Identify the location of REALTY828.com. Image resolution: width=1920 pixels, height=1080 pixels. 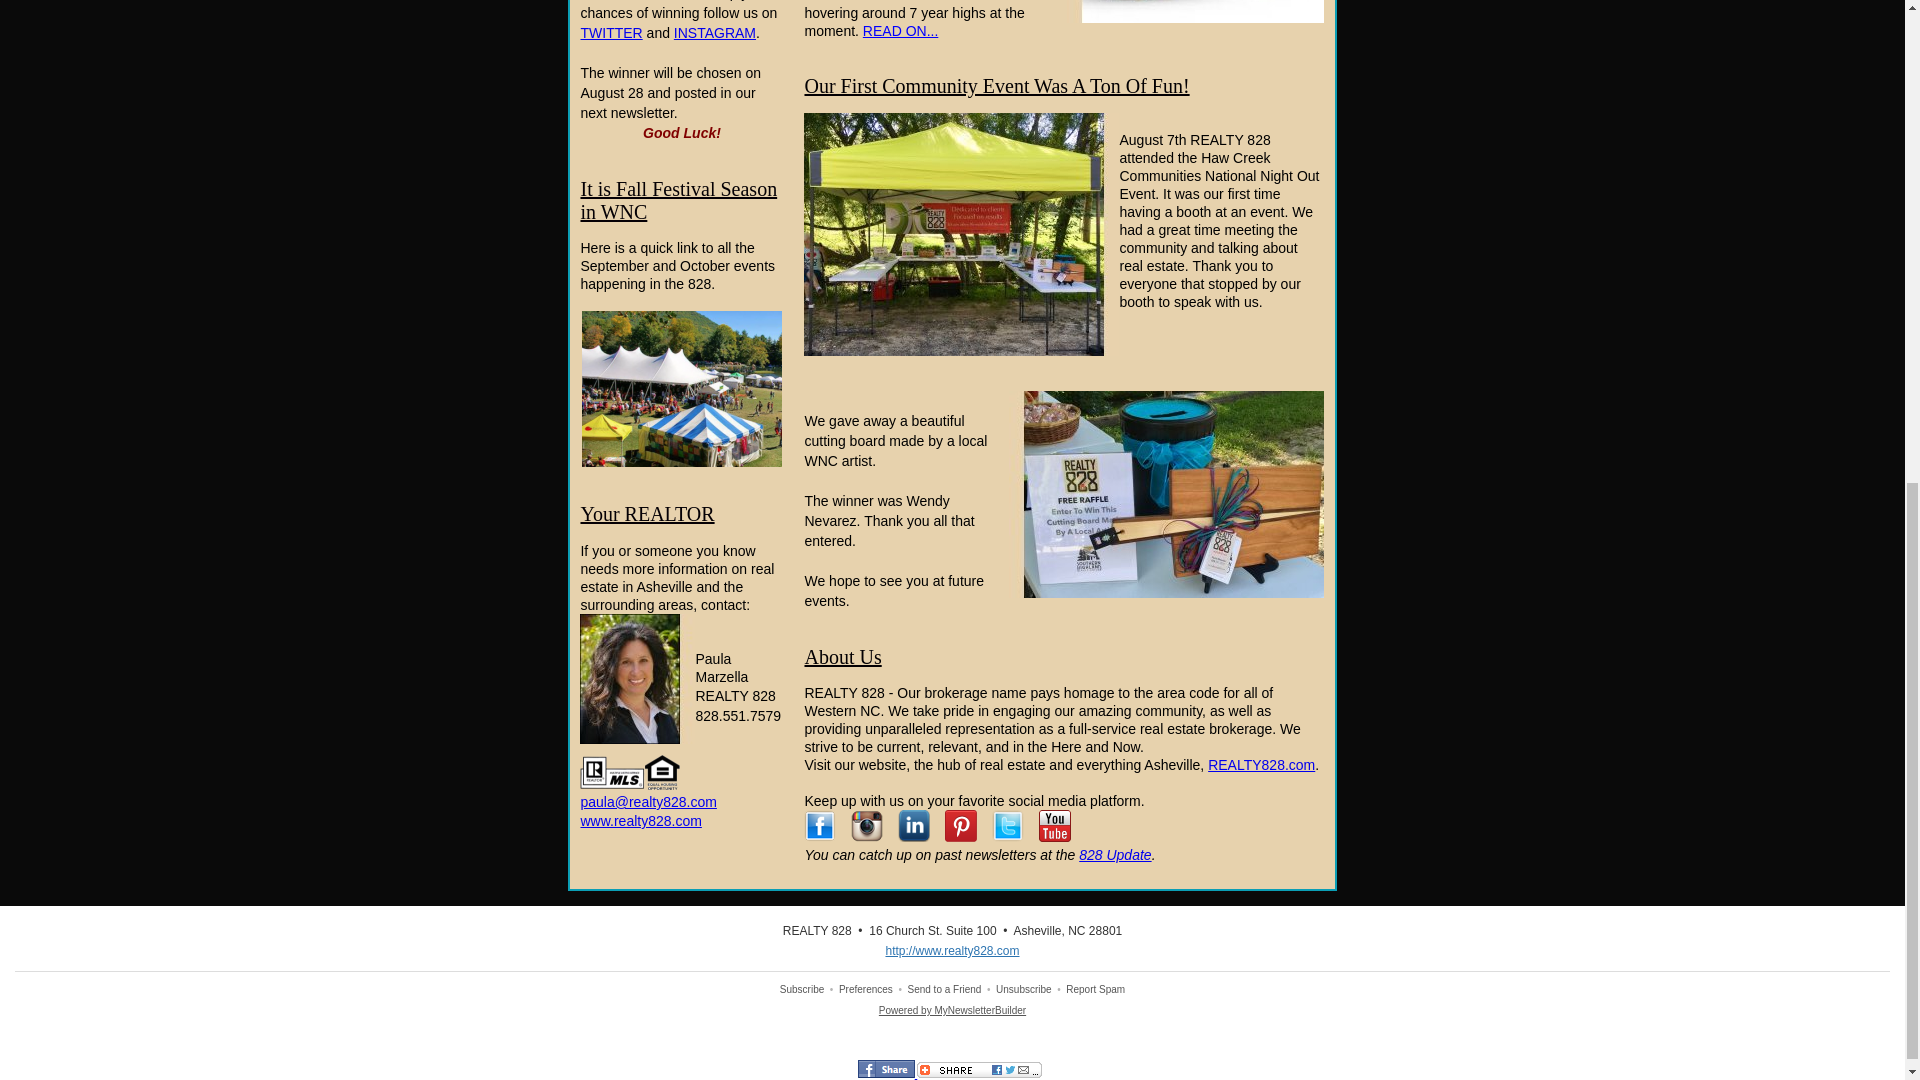
(1261, 765).